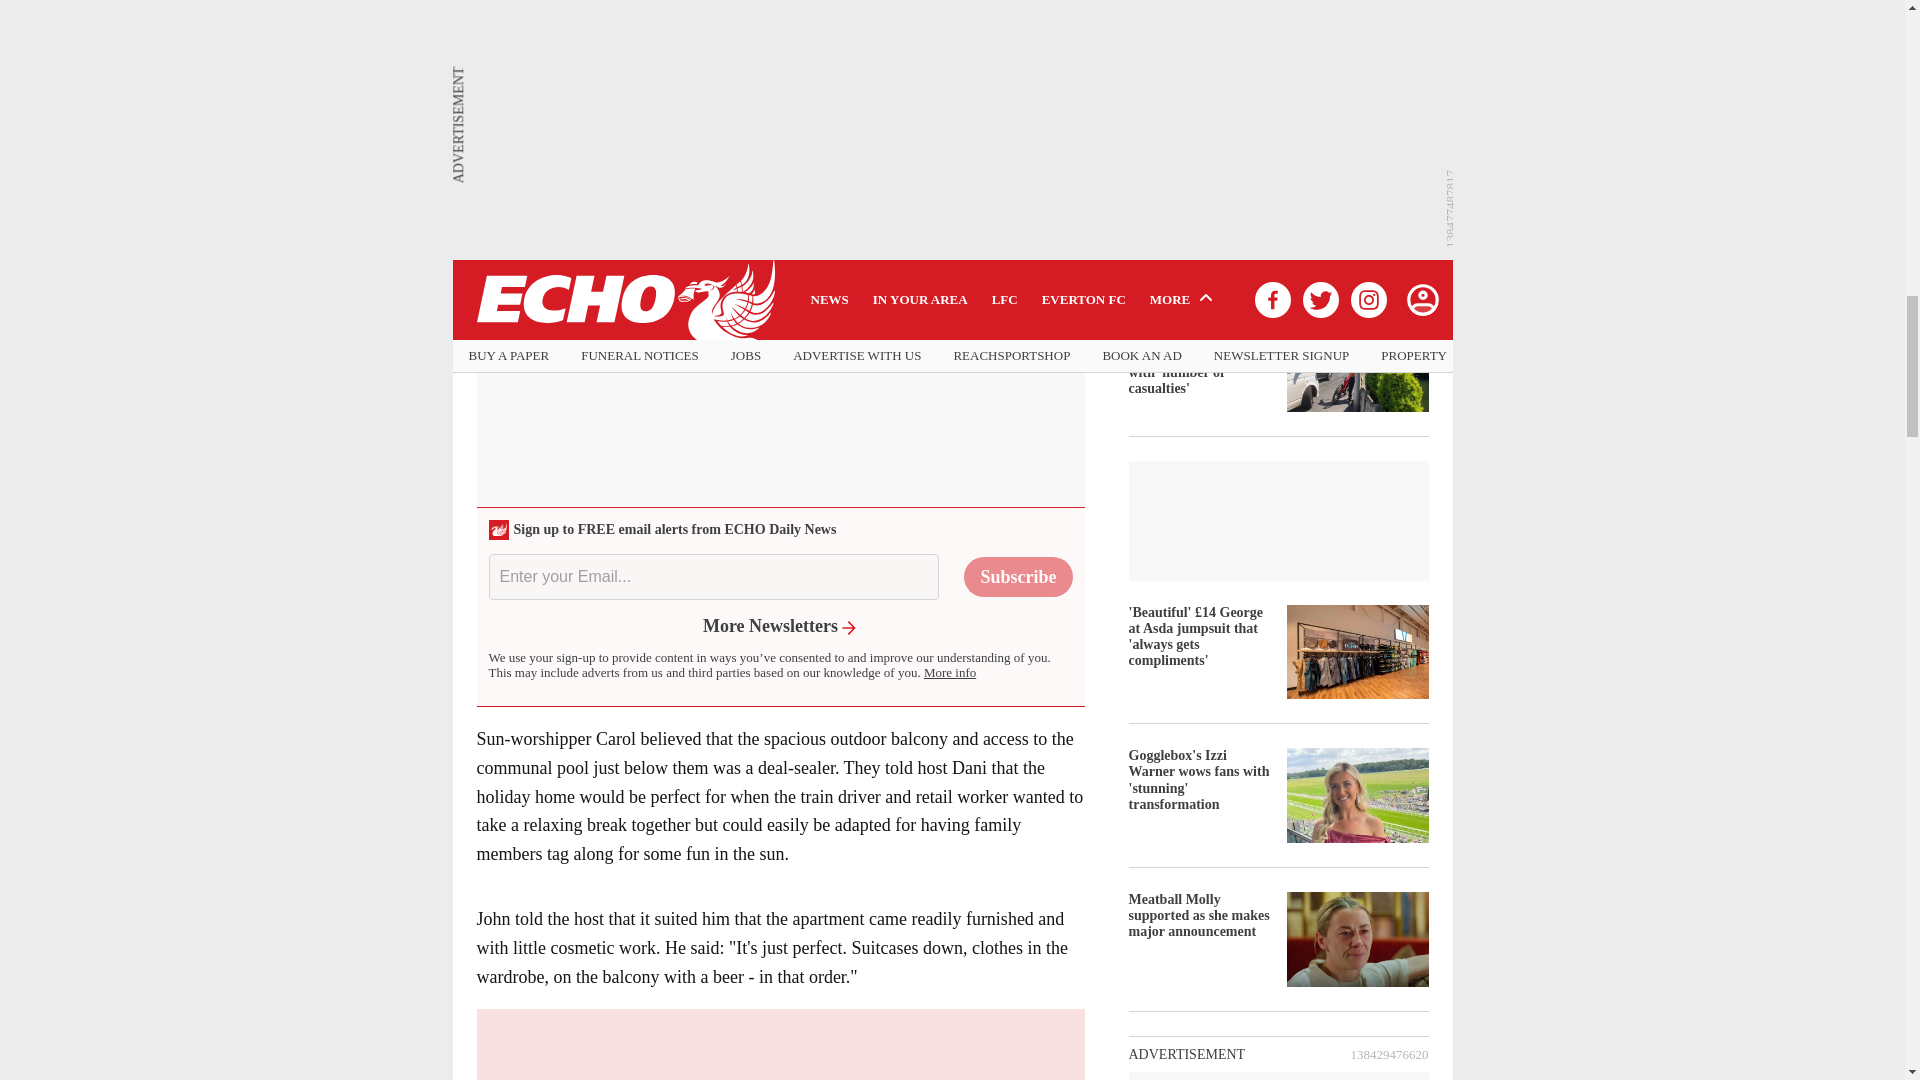  Describe the element at coordinates (828, 28) in the screenshot. I see `We are looking for Liverpool's cutest dog in our new contest` at that location.